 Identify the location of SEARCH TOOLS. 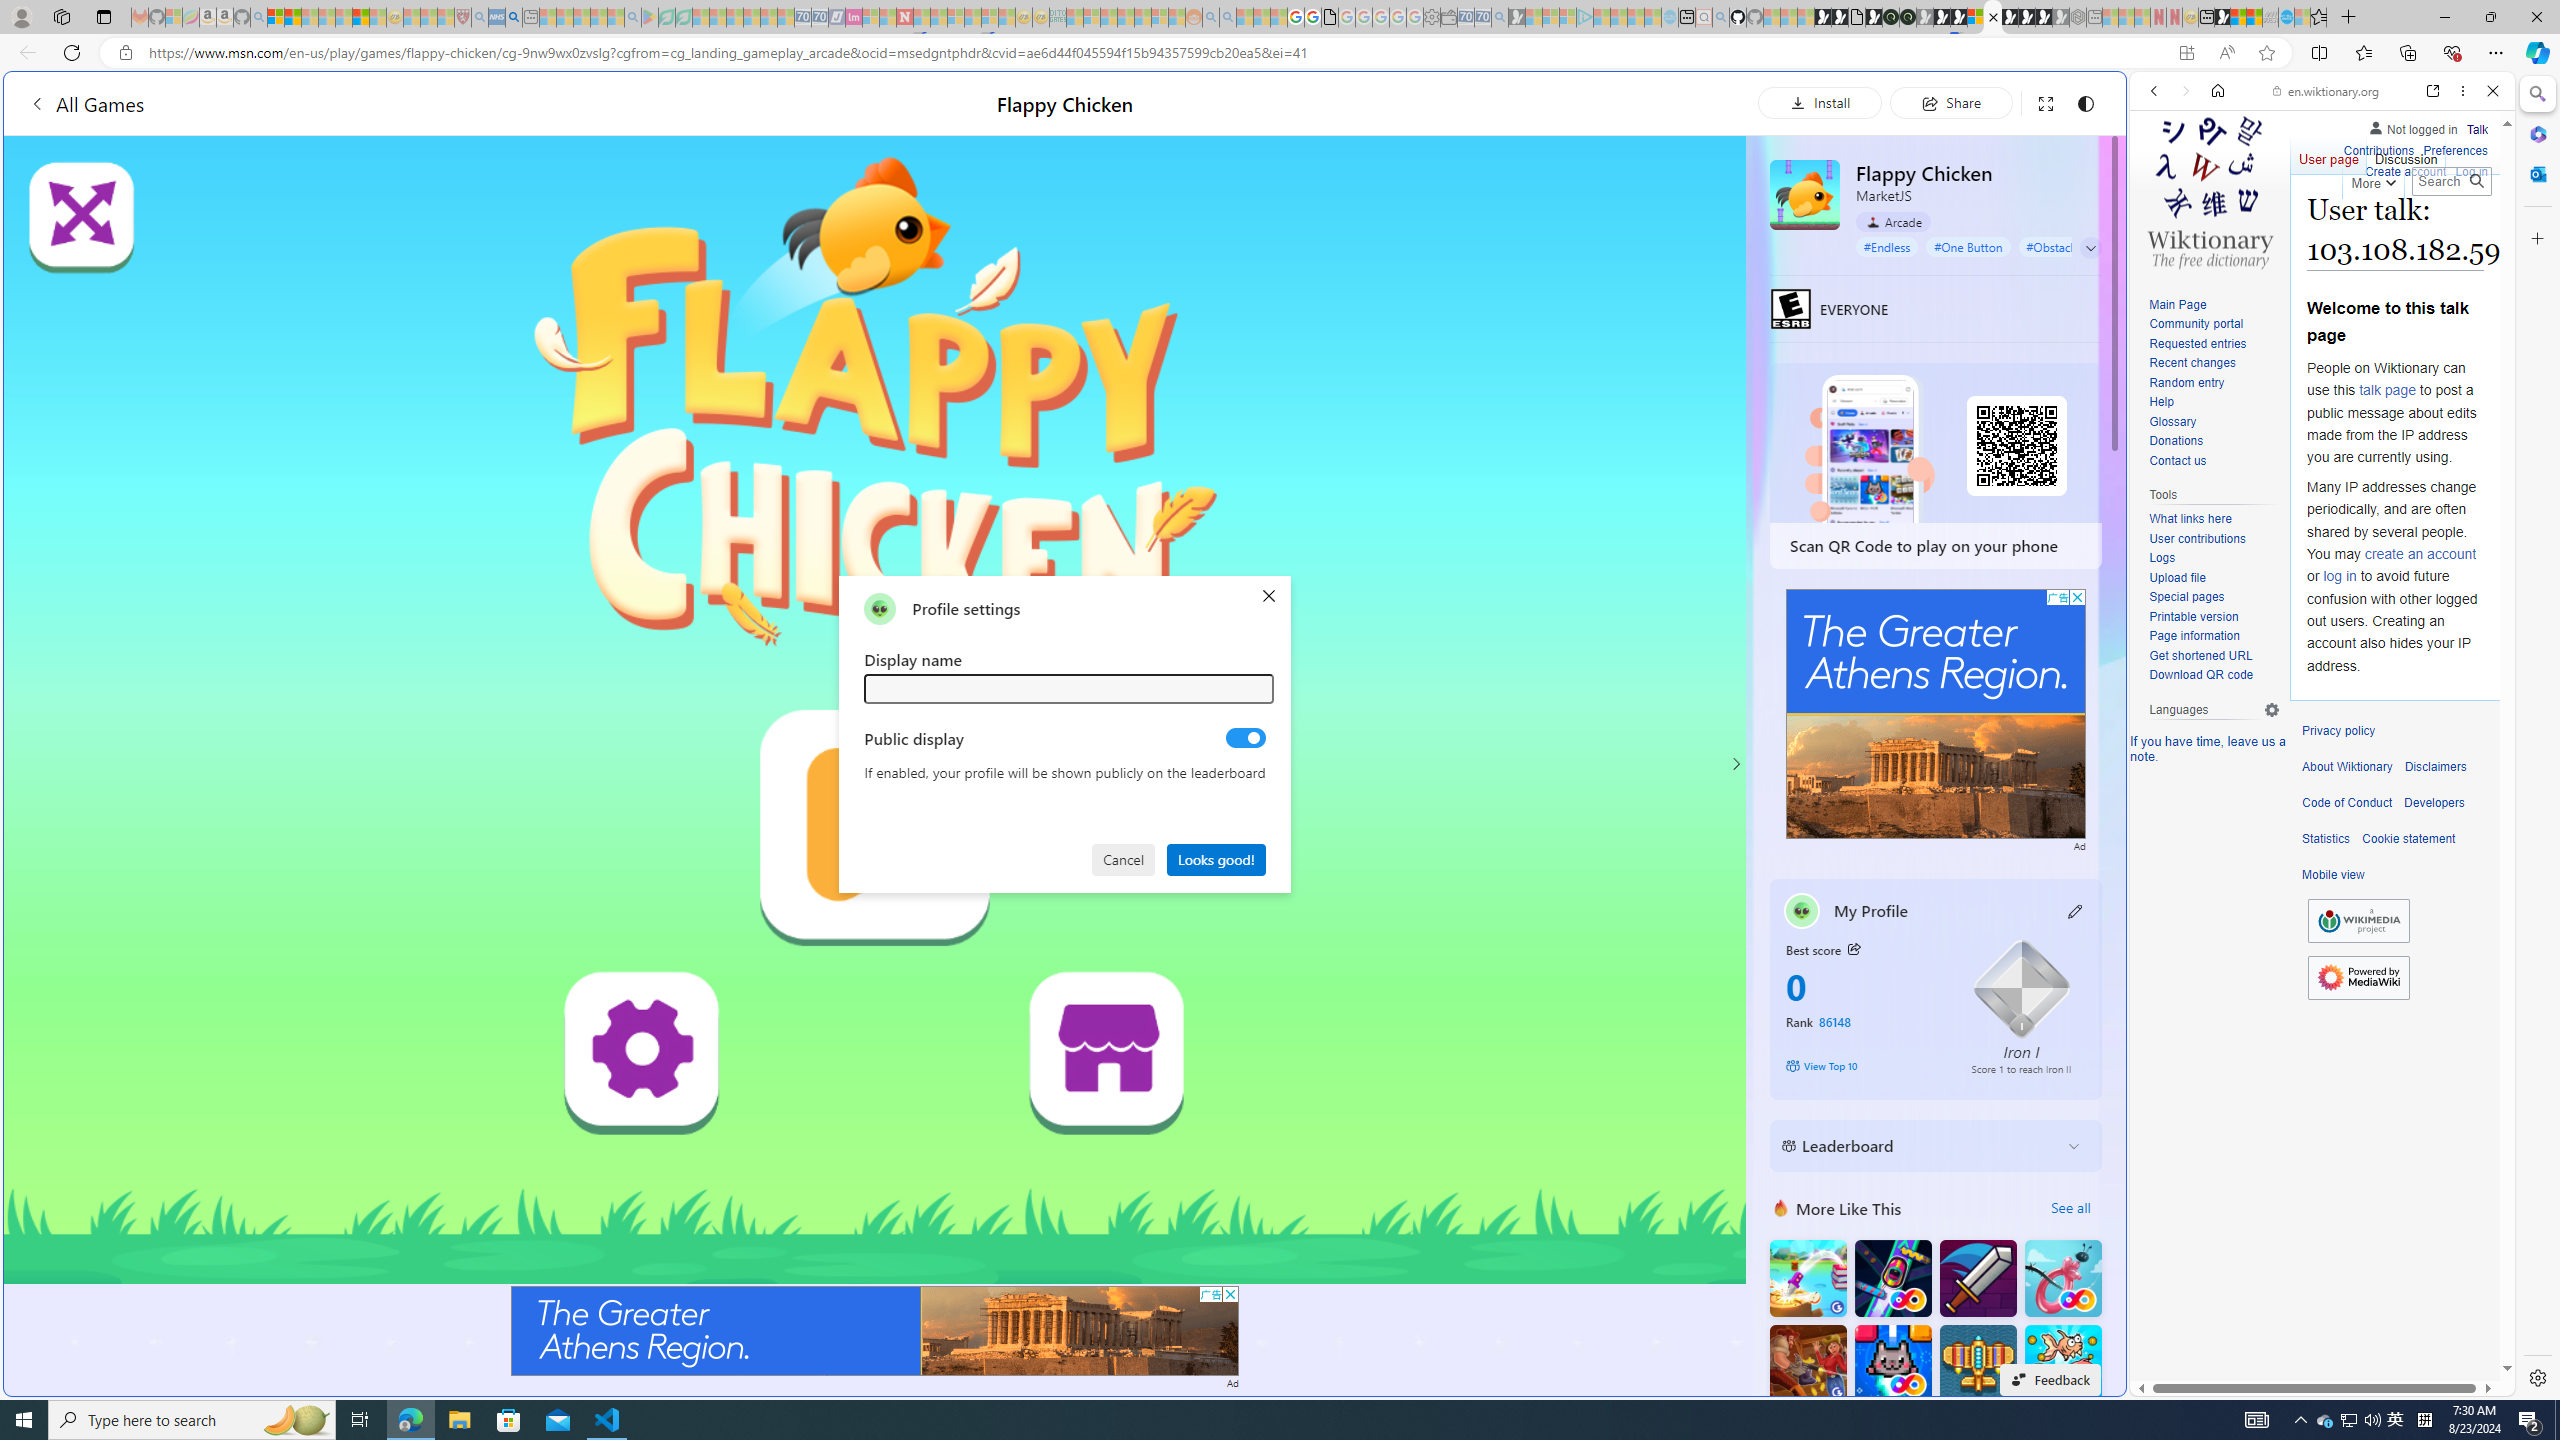
(2374, 229).